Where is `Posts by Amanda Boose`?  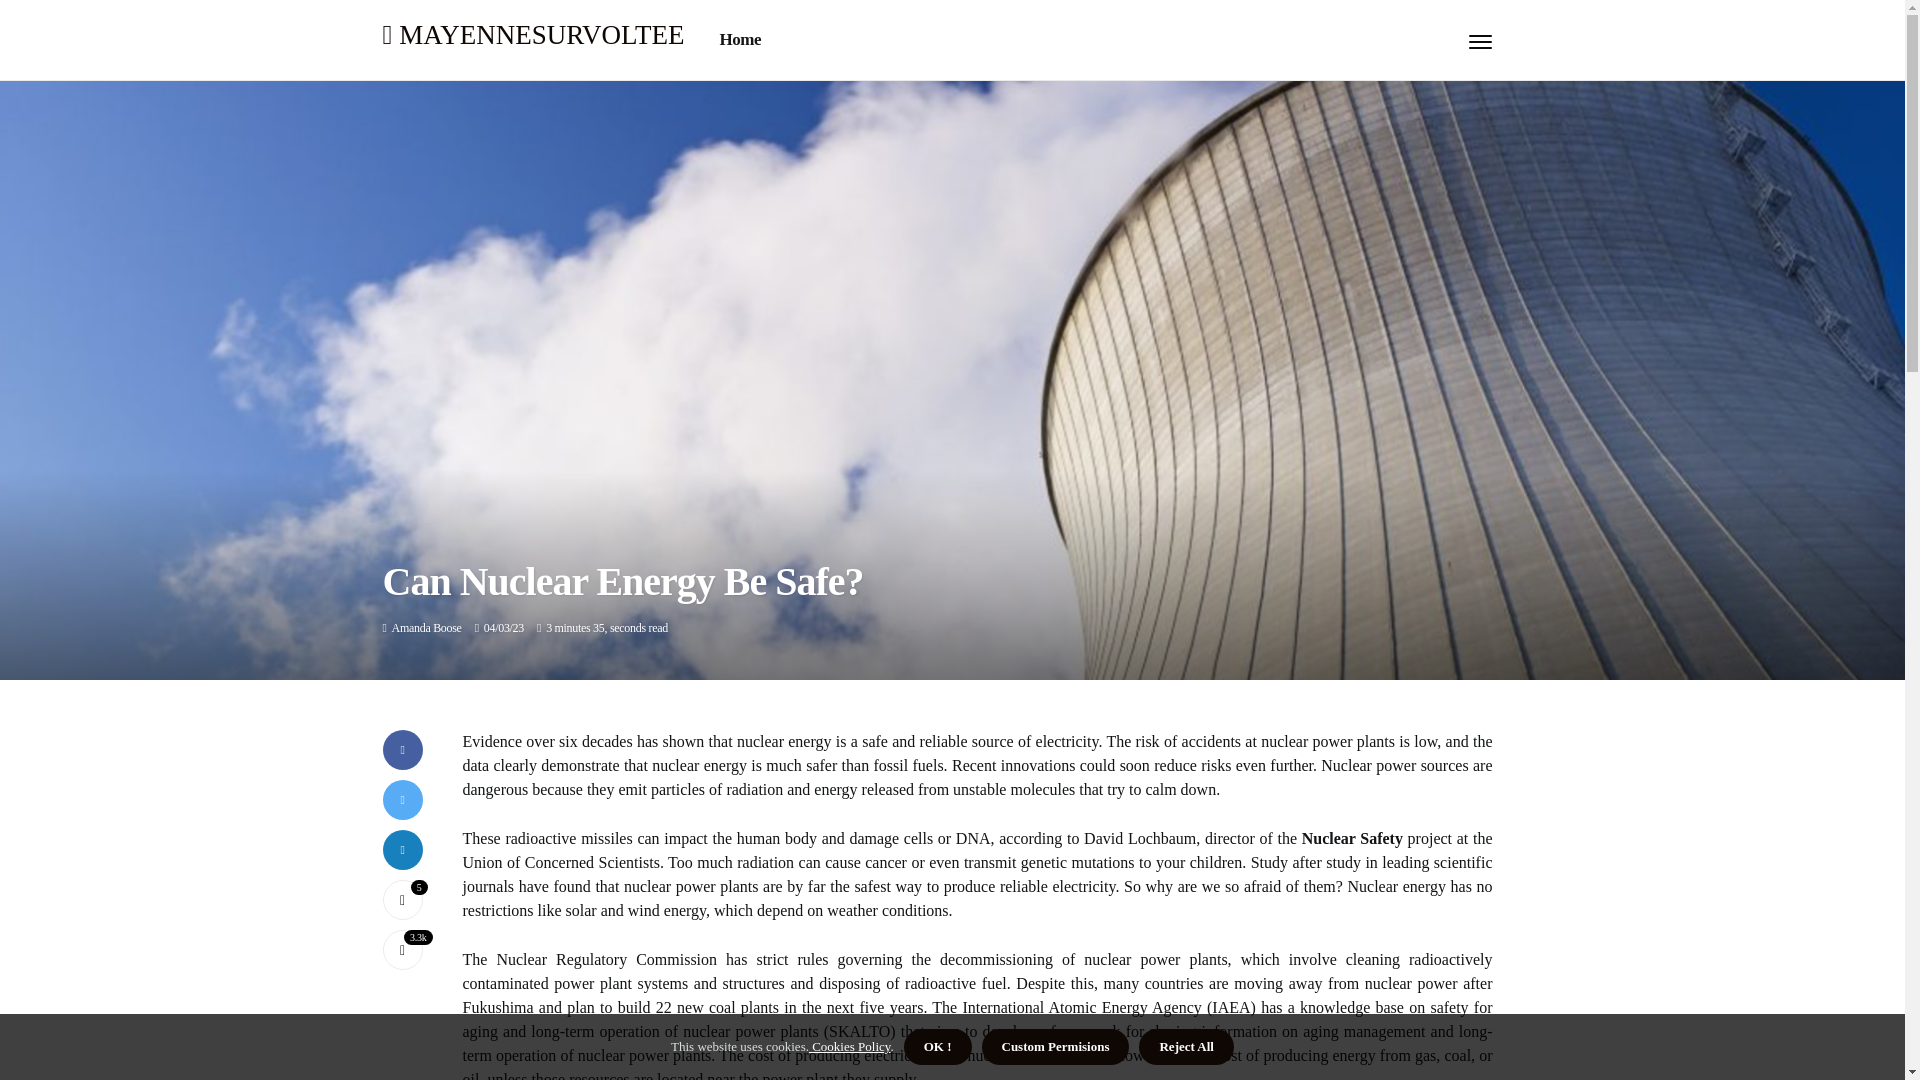
Posts by Amanda Boose is located at coordinates (426, 628).